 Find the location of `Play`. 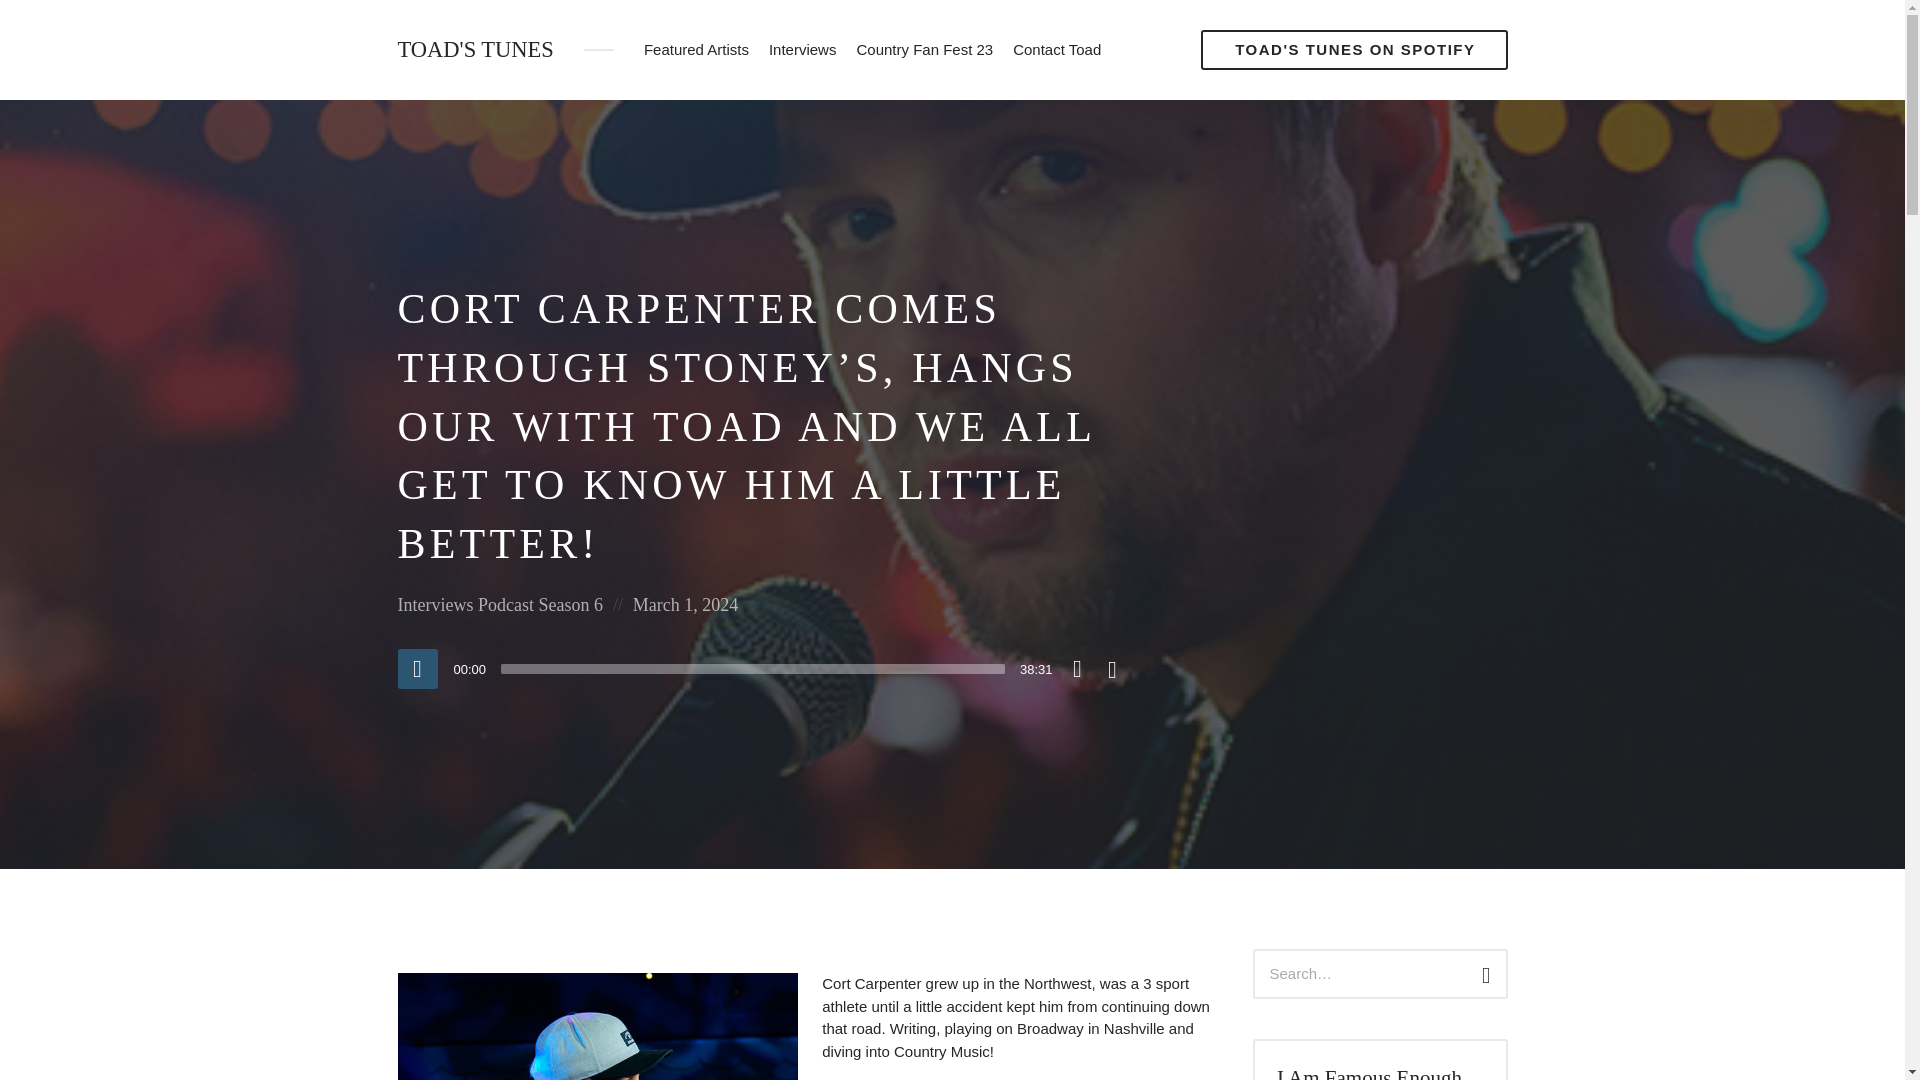

Play is located at coordinates (417, 669).